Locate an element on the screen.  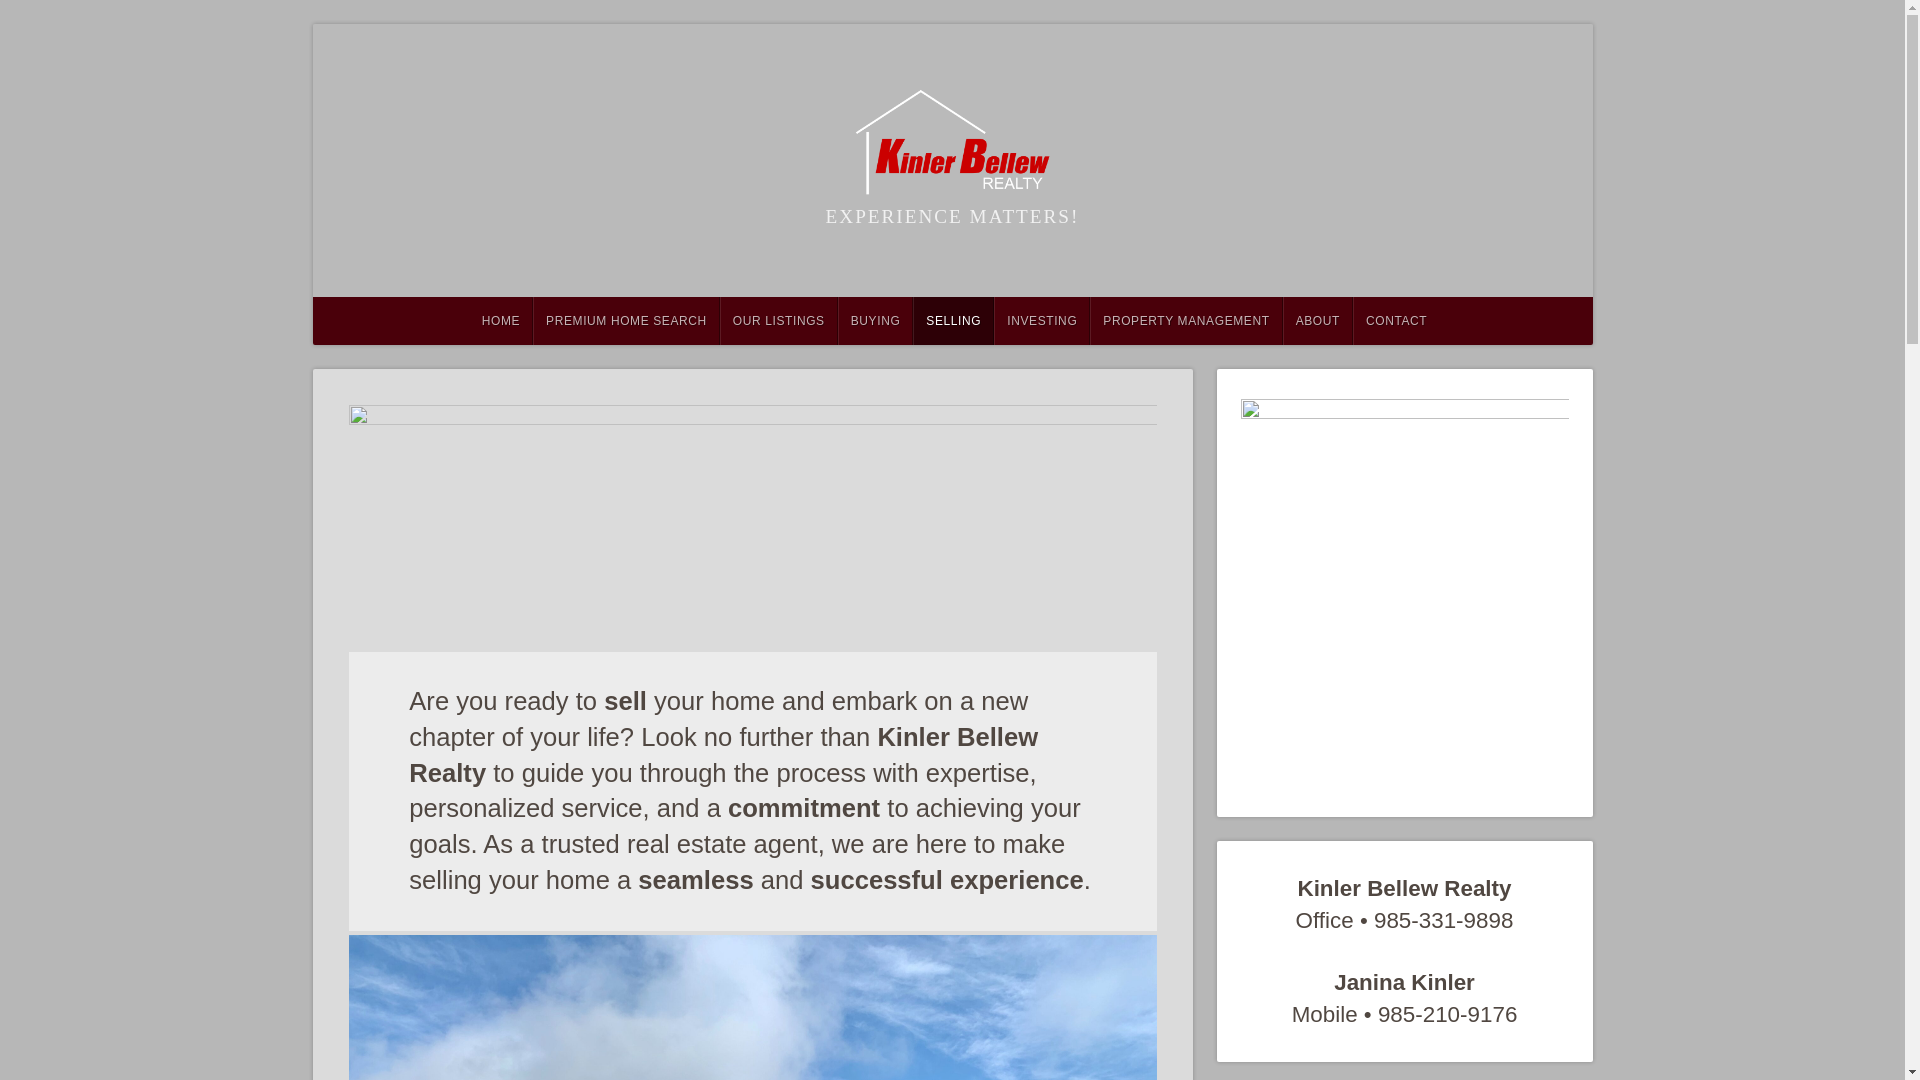
HOME is located at coordinates (500, 320).